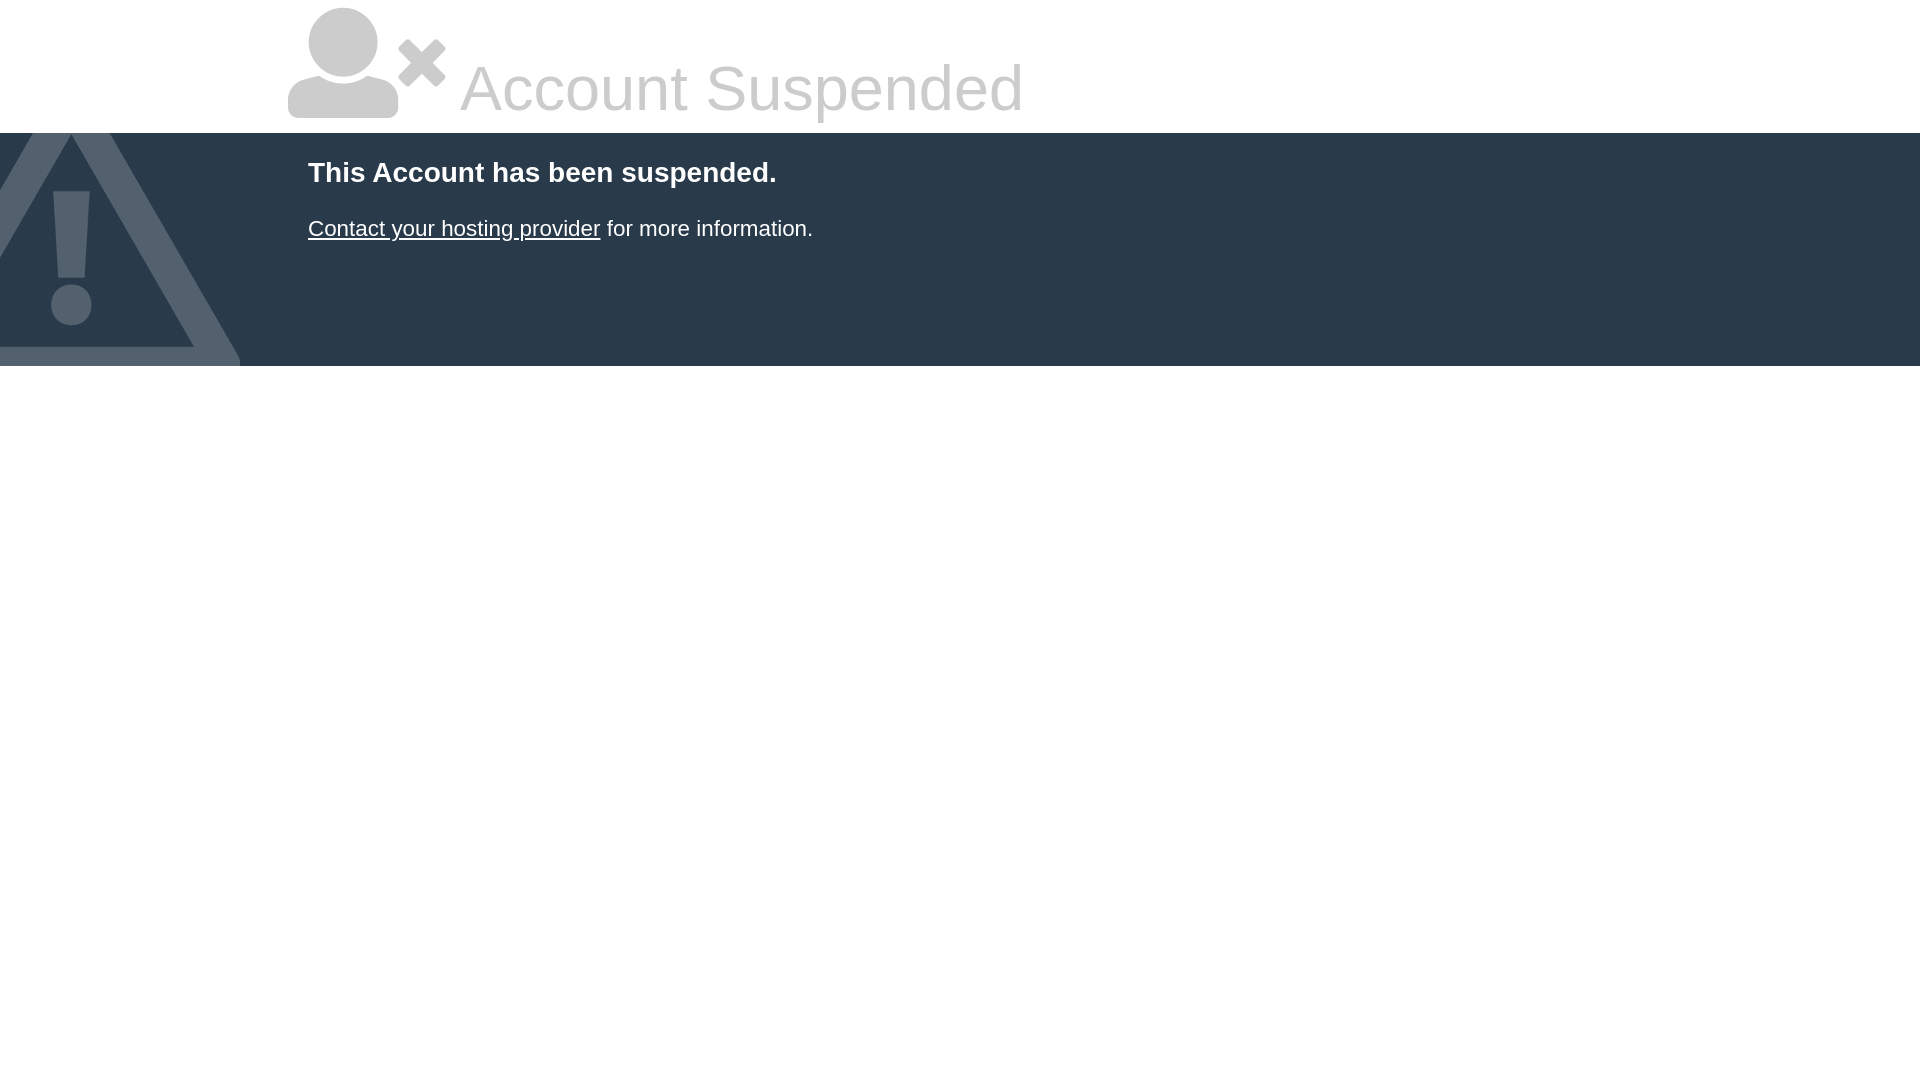  Describe the element at coordinates (454, 228) in the screenshot. I see `Contact your hosting provider` at that location.